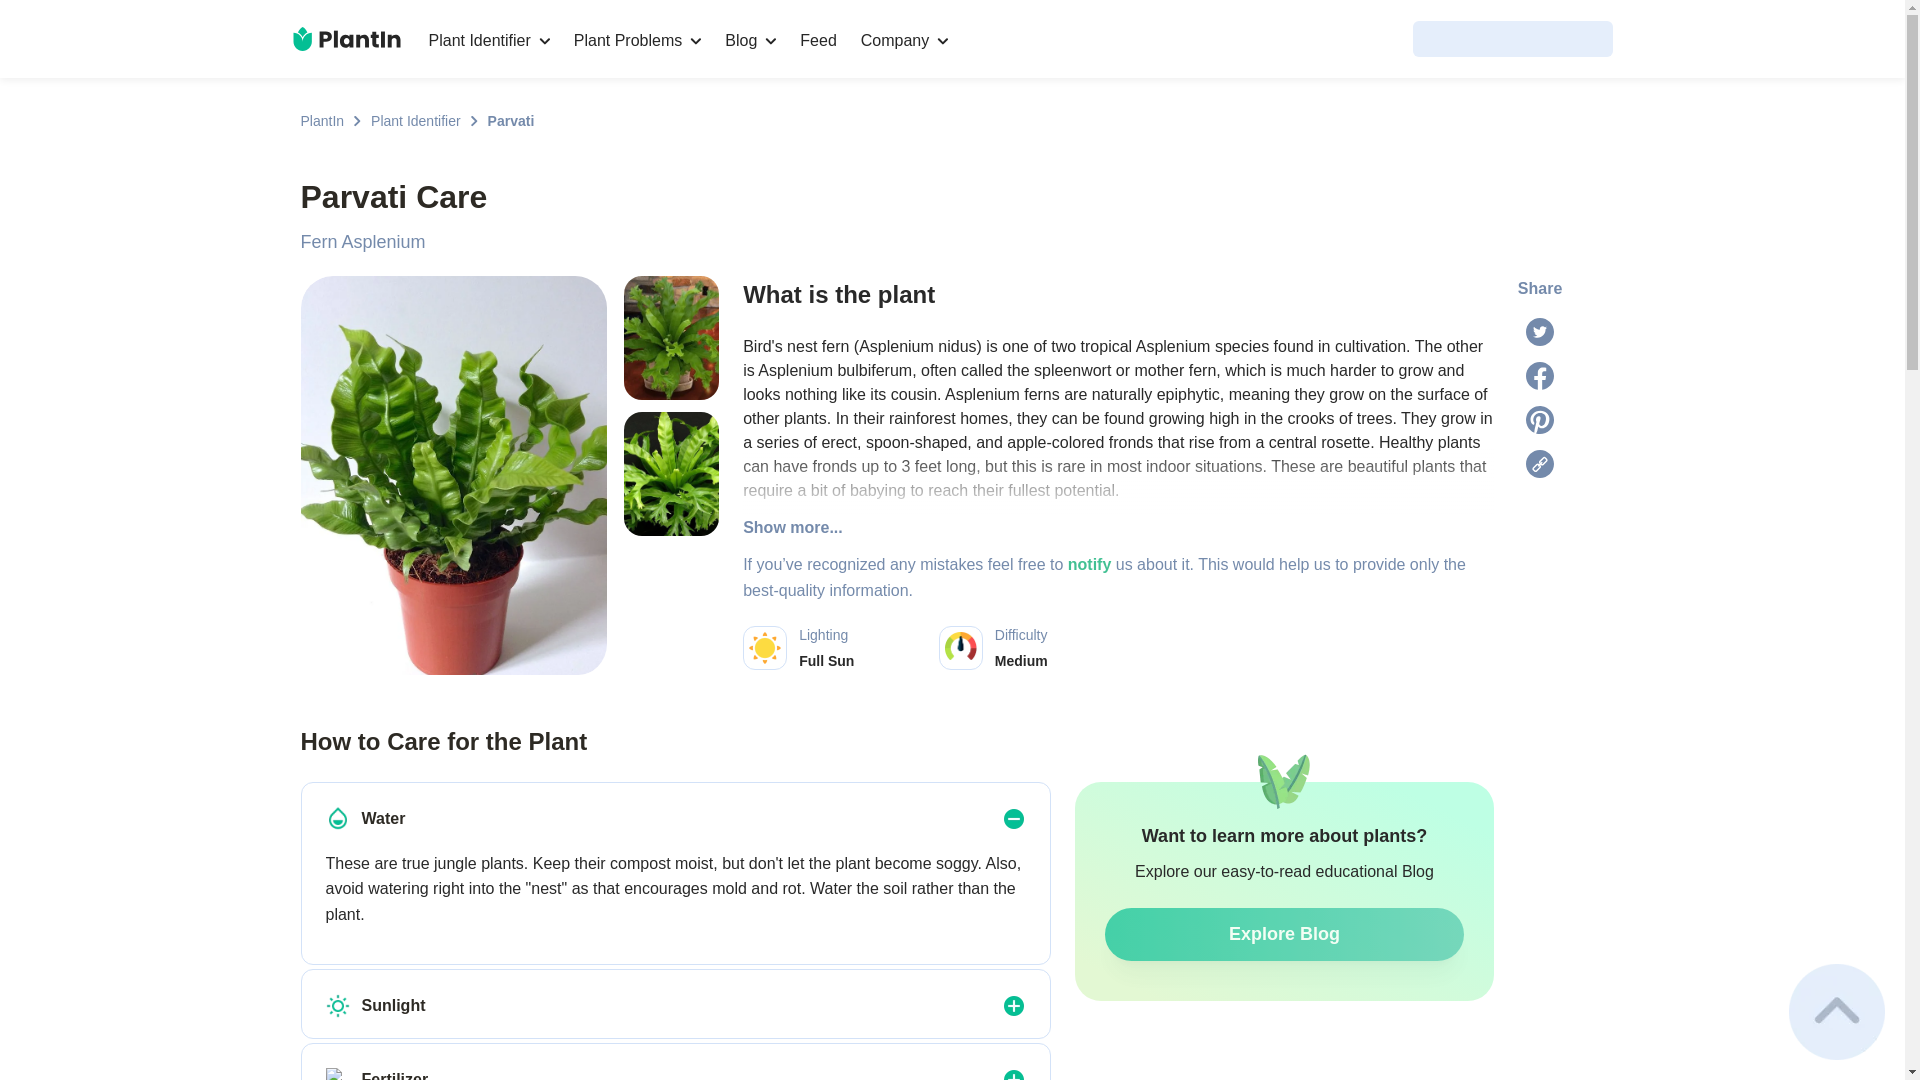  Describe the element at coordinates (415, 120) in the screenshot. I see `Difficulty` at that location.